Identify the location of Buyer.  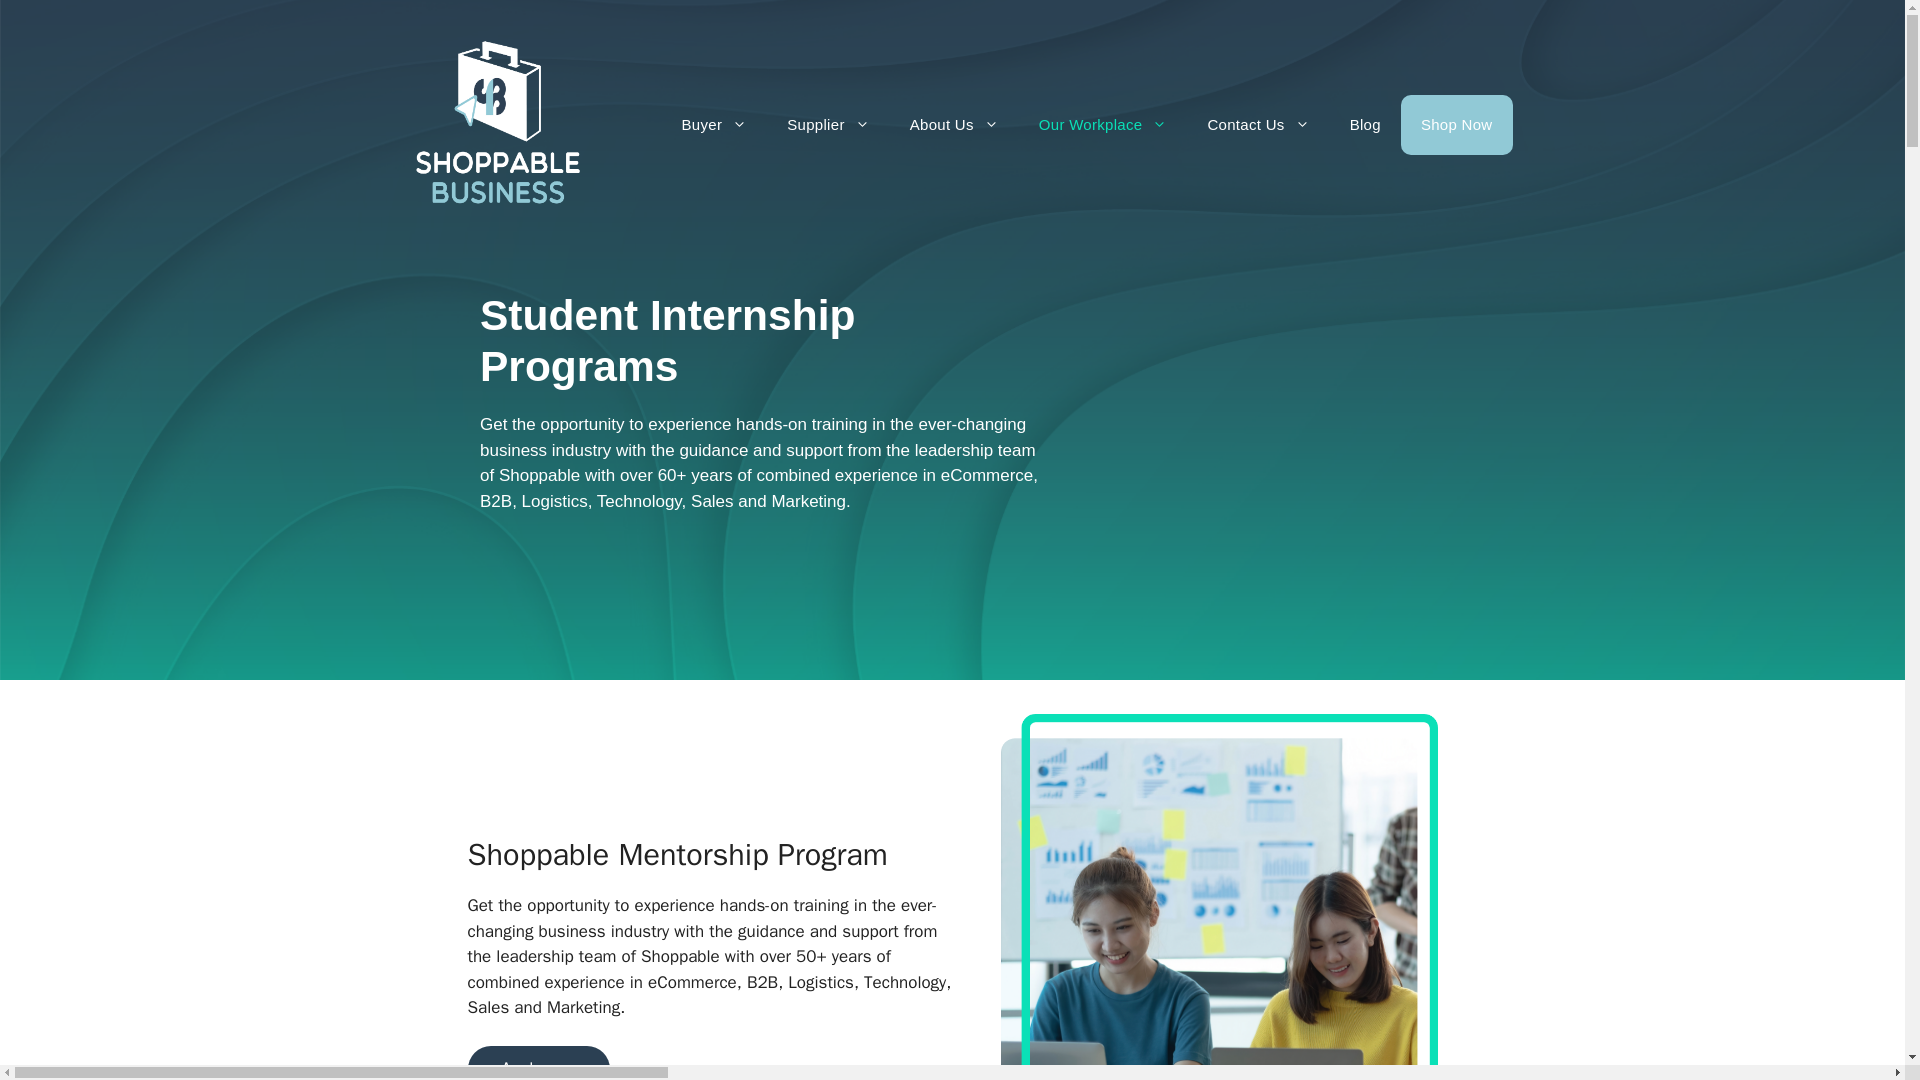
(715, 125).